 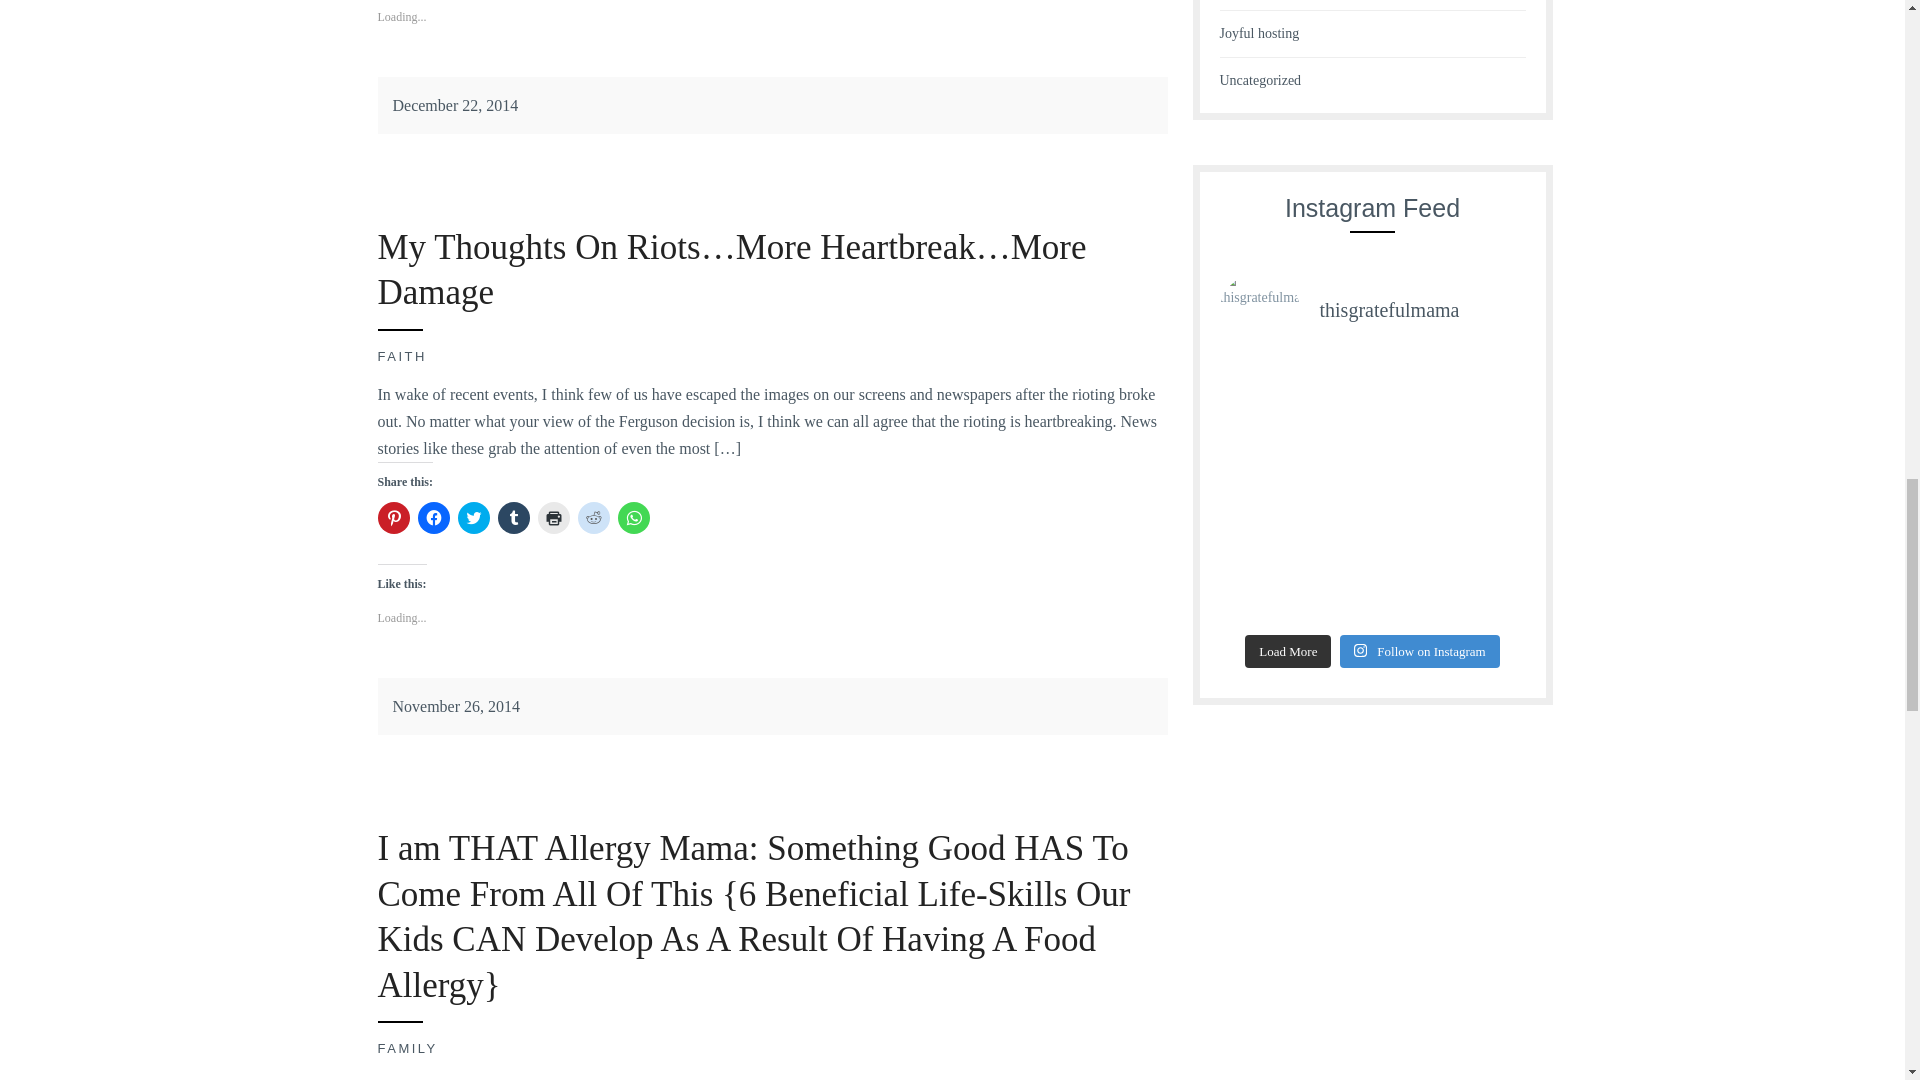 What do you see at coordinates (402, 356) in the screenshot?
I see `FAITH` at bounding box center [402, 356].